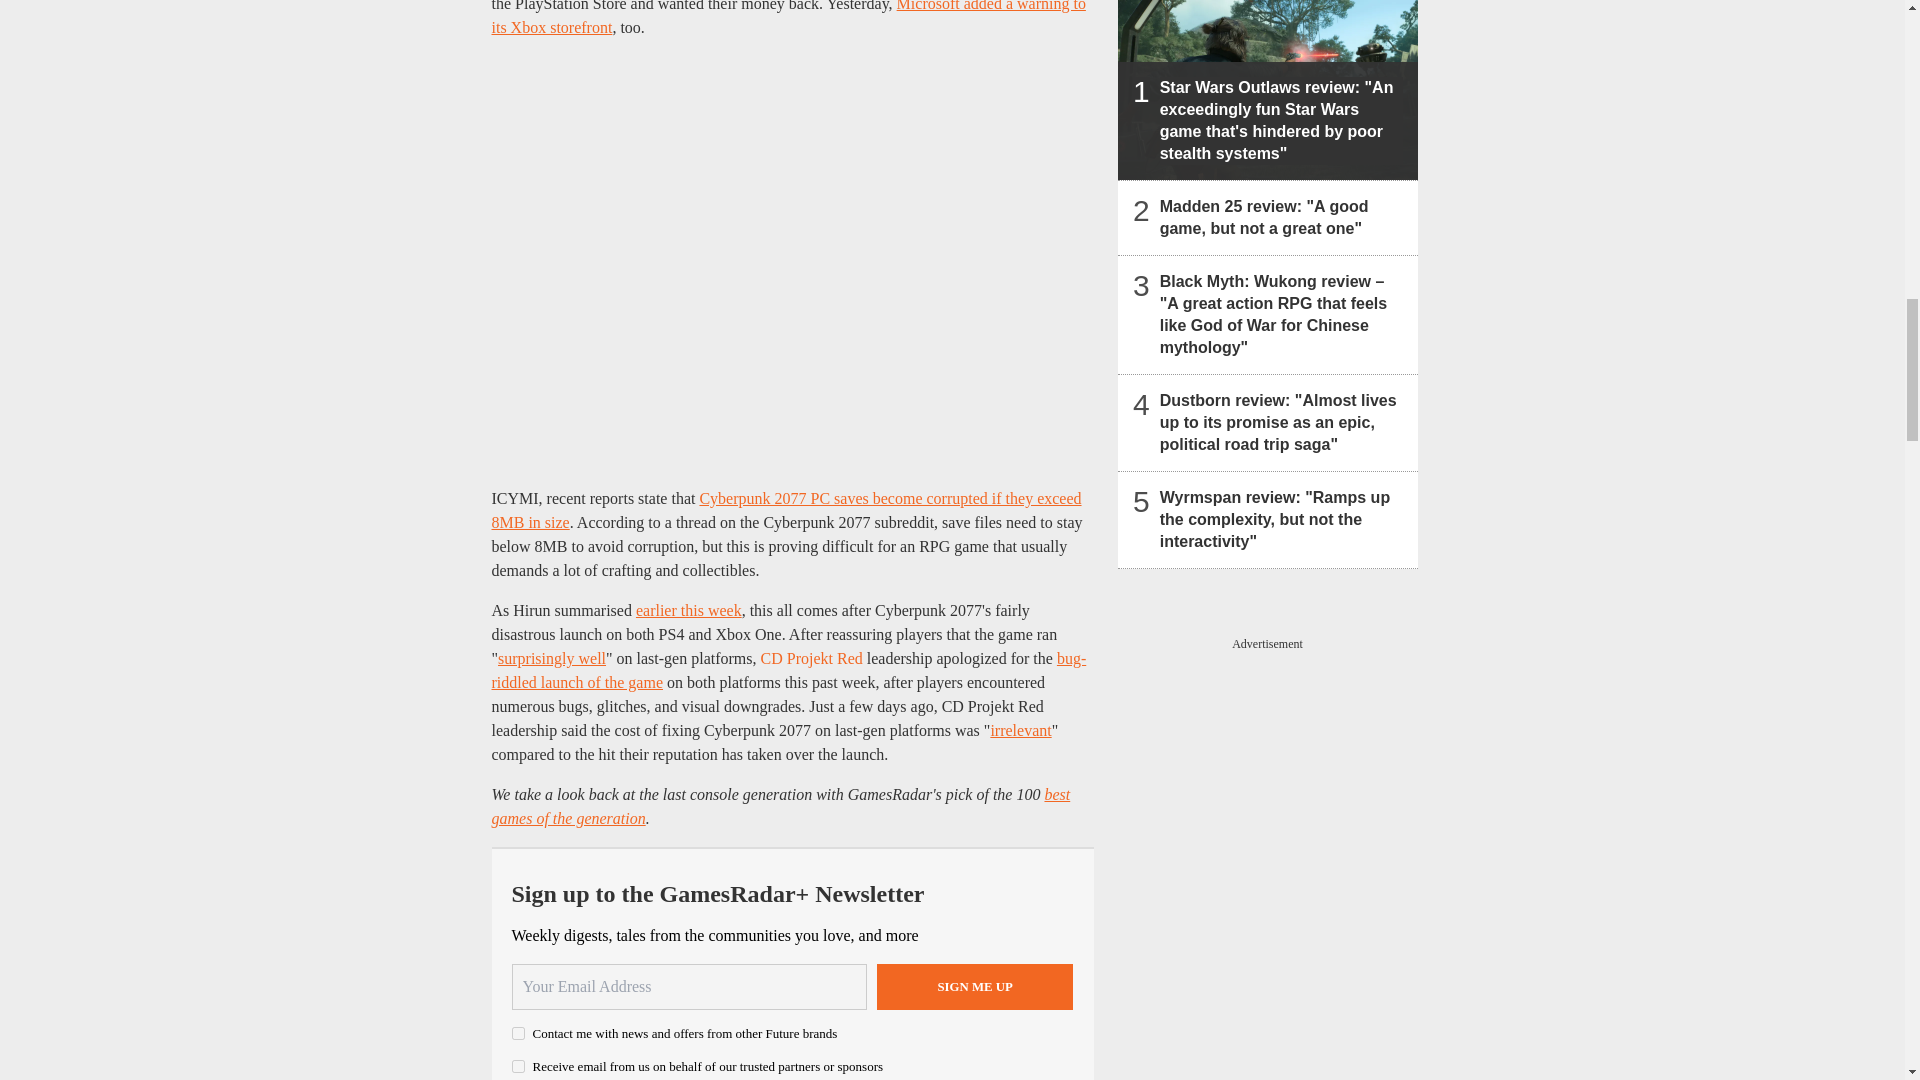 This screenshot has width=1920, height=1080. What do you see at coordinates (975, 986) in the screenshot?
I see `Sign me up` at bounding box center [975, 986].